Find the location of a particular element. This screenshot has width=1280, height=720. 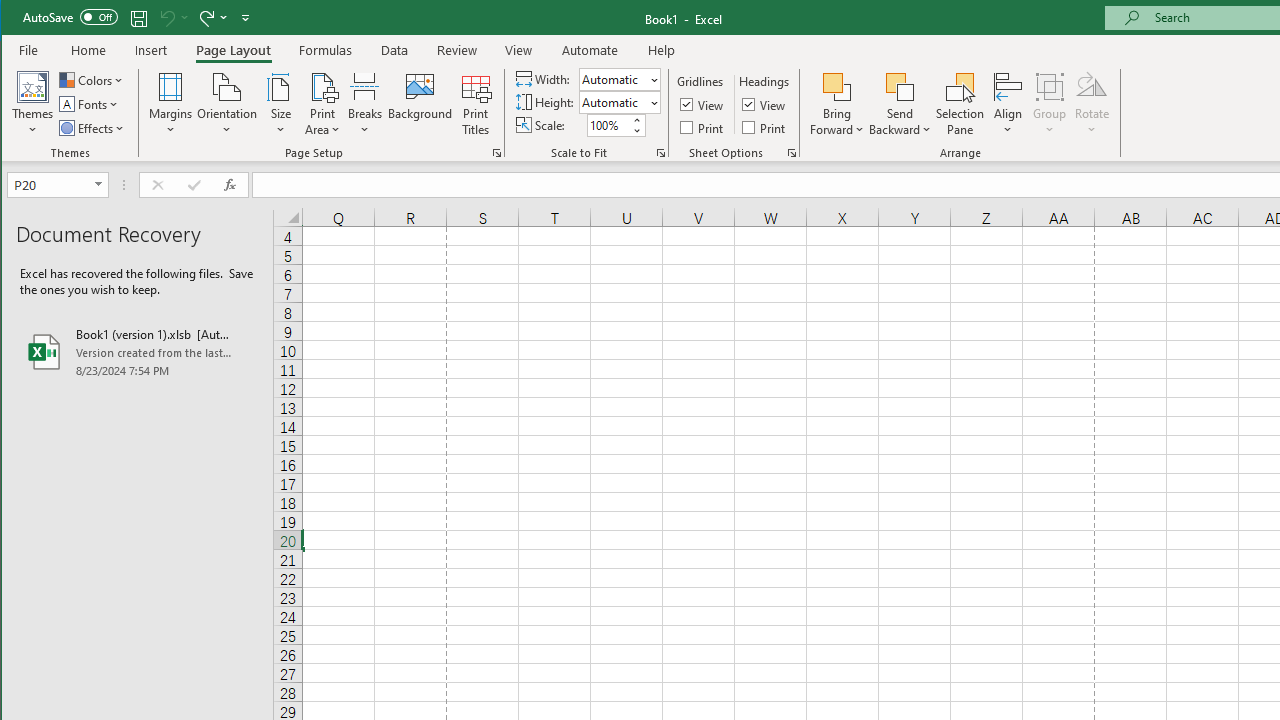

Rotate is located at coordinates (1092, 104).